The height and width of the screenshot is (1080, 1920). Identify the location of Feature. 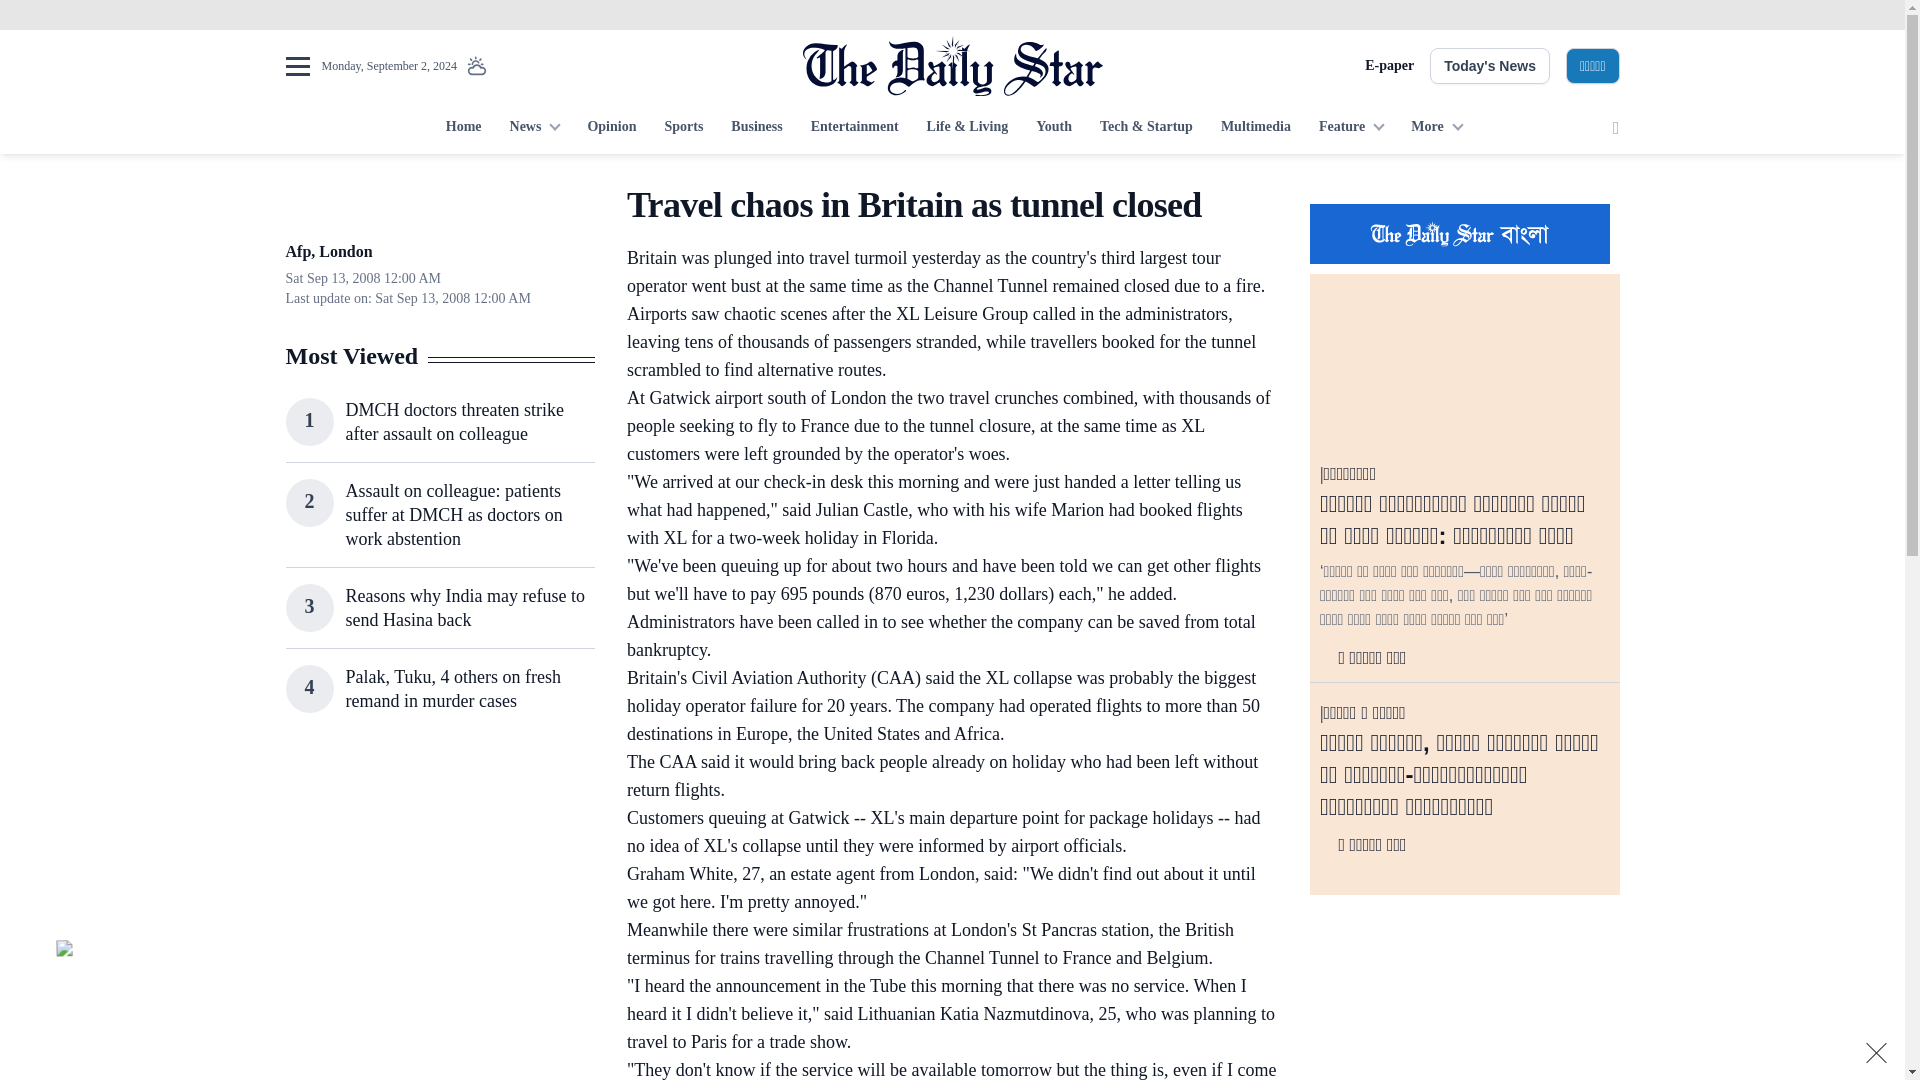
(1351, 128).